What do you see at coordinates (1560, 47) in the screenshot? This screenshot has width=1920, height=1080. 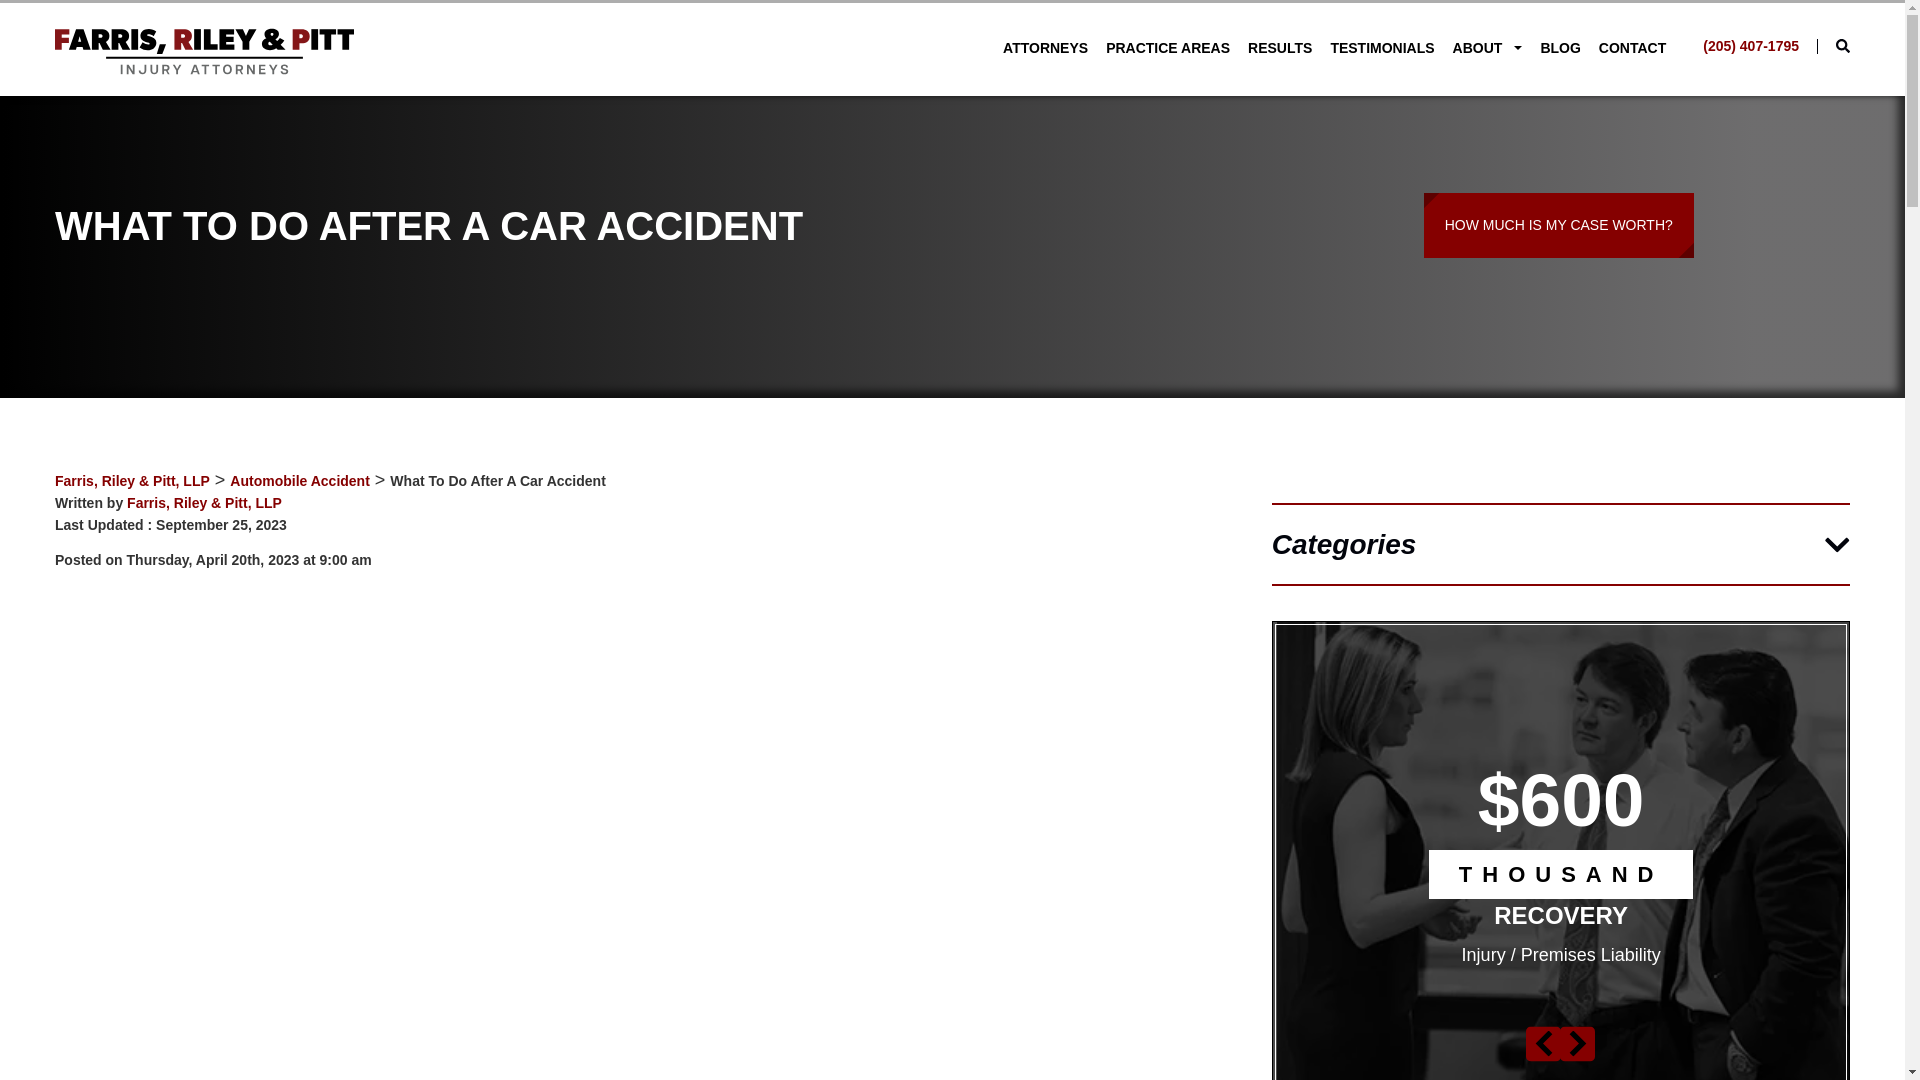 I see `BLOG` at bounding box center [1560, 47].